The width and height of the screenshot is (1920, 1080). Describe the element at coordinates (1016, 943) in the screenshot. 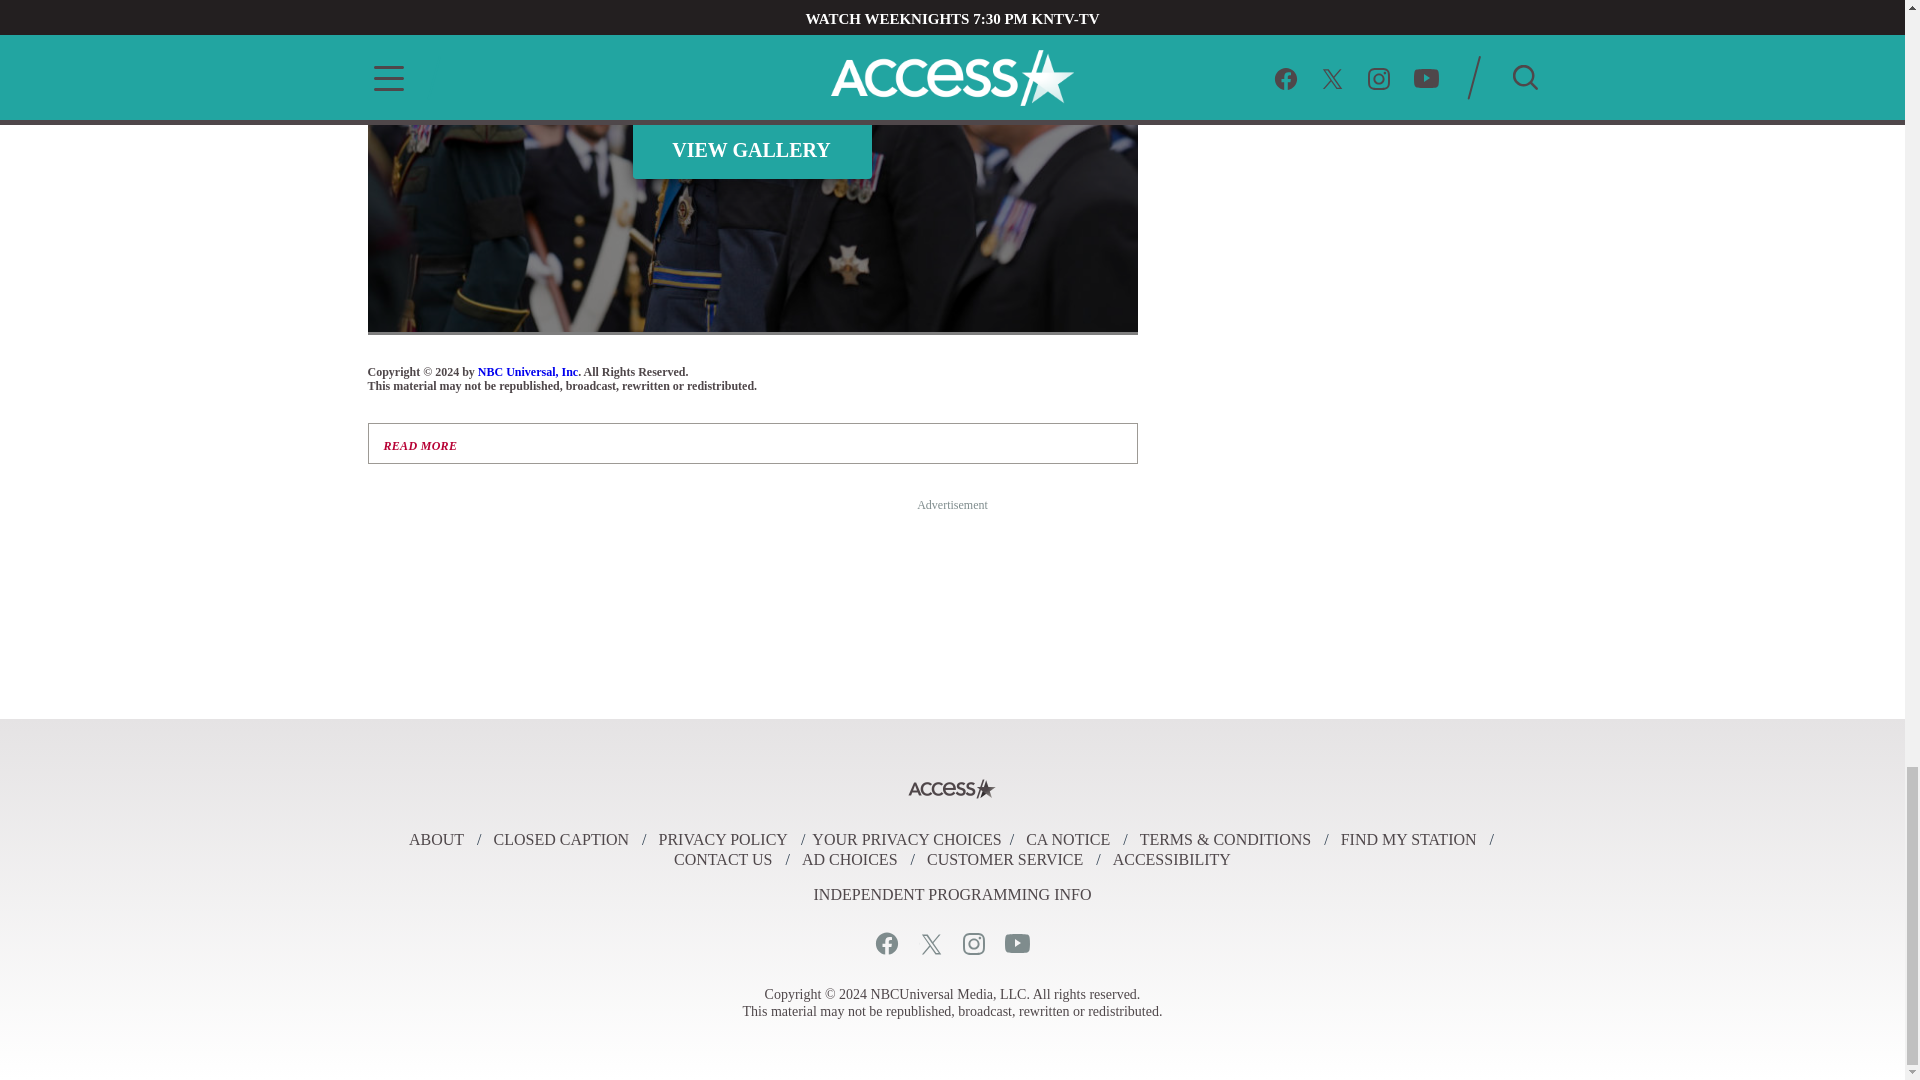

I see `Youtube` at that location.